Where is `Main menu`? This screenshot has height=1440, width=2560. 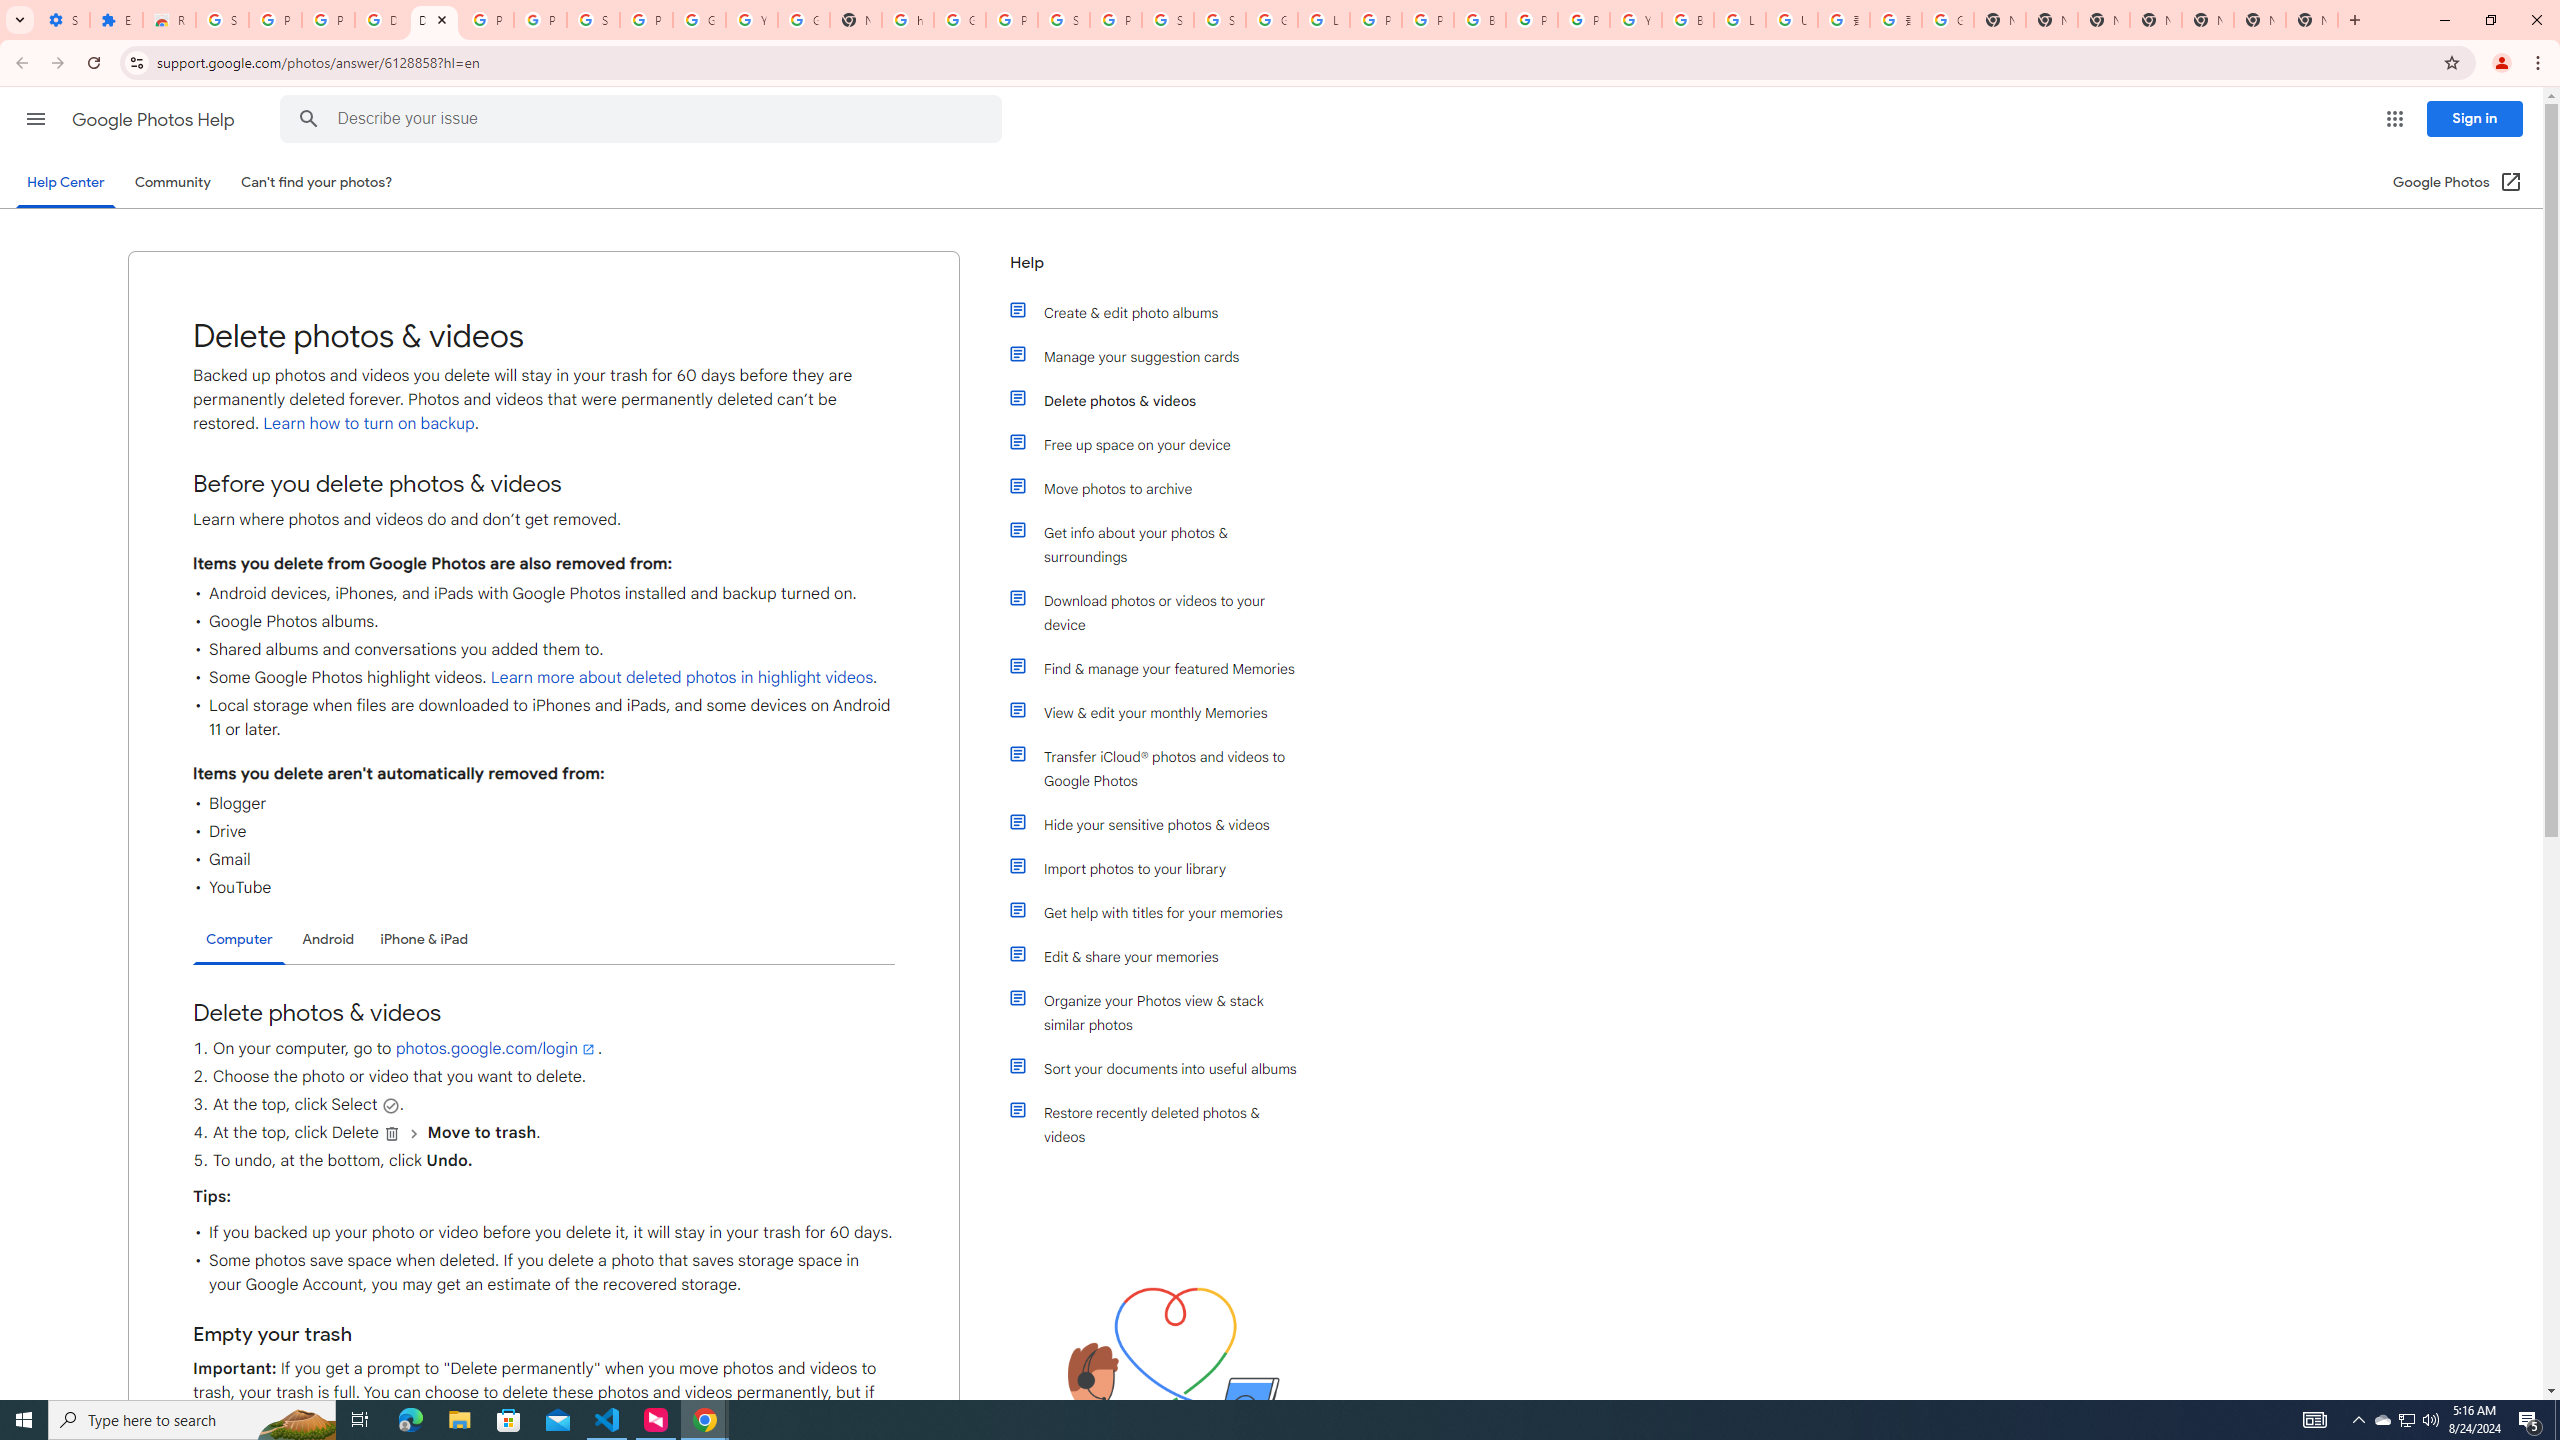 Main menu is located at coordinates (35, 118).